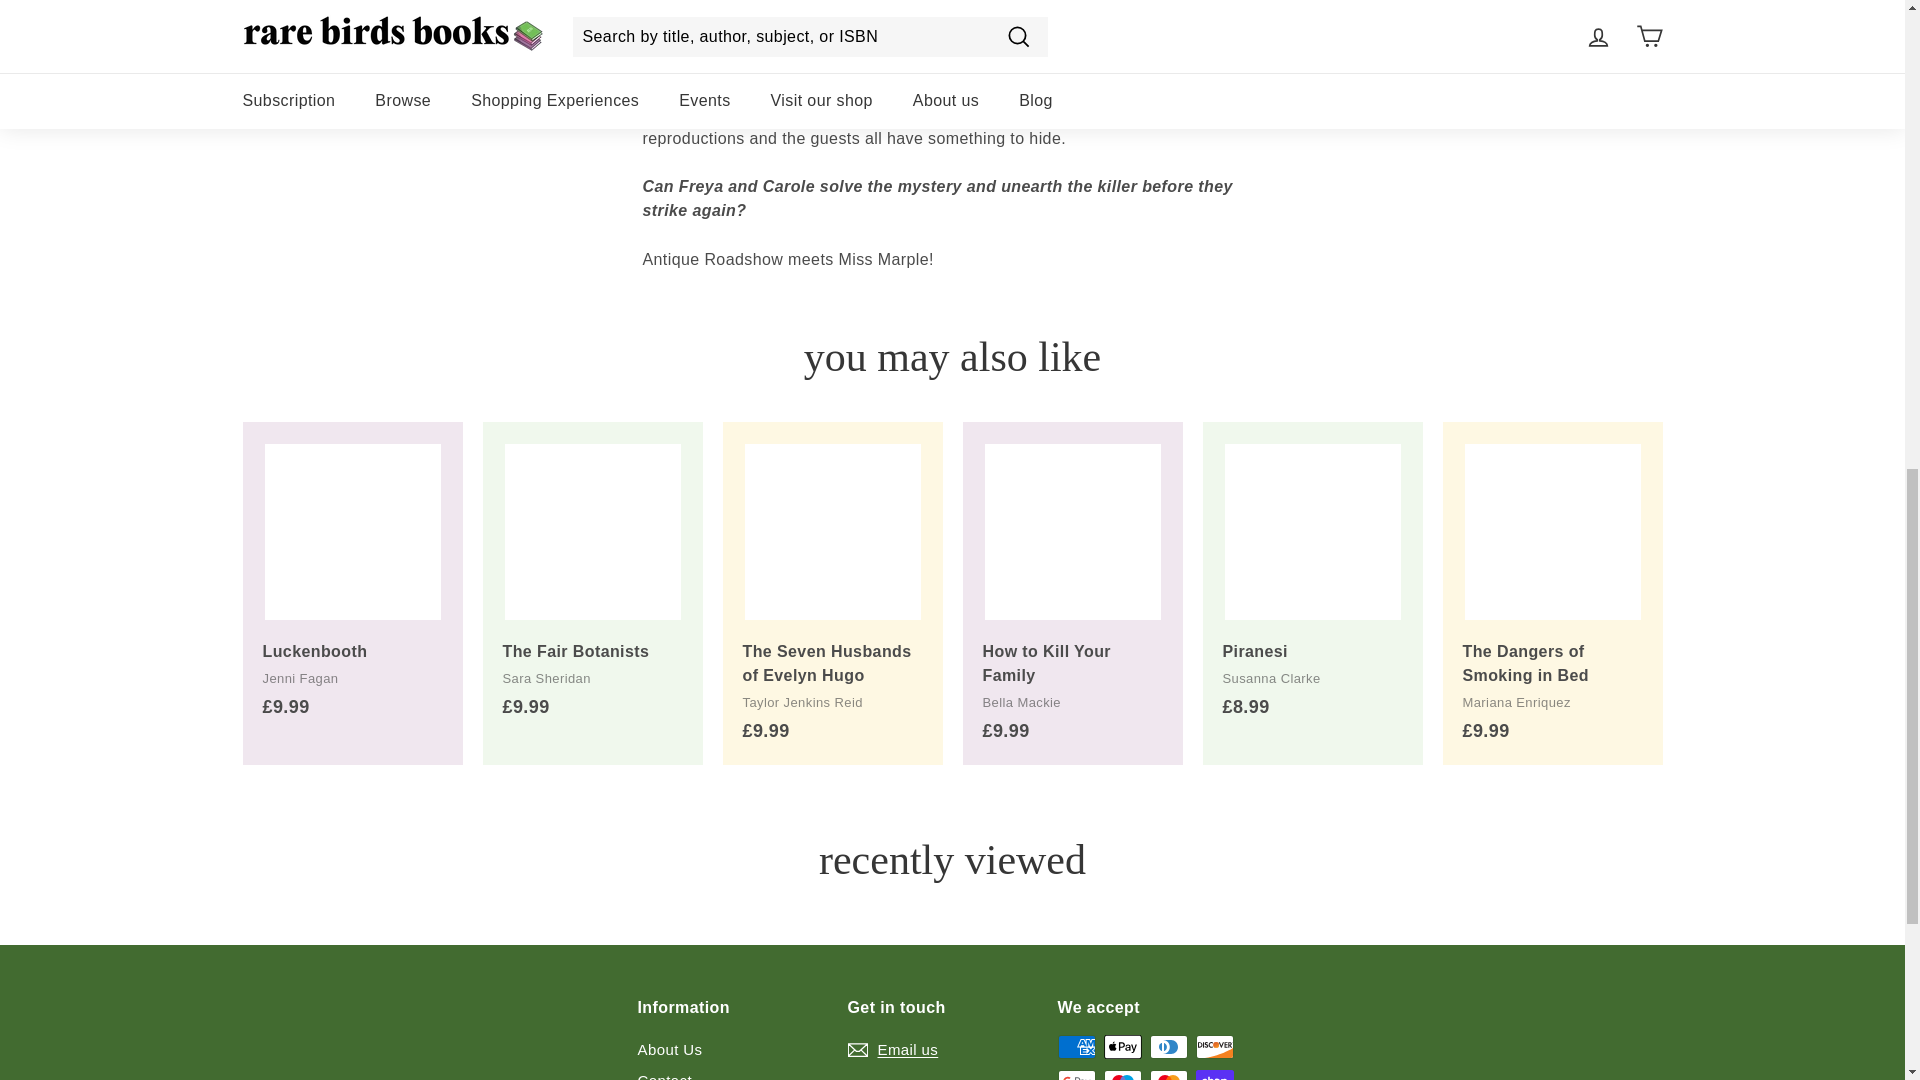 This screenshot has width=1920, height=1080. I want to click on Google Pay, so click(1076, 1075).